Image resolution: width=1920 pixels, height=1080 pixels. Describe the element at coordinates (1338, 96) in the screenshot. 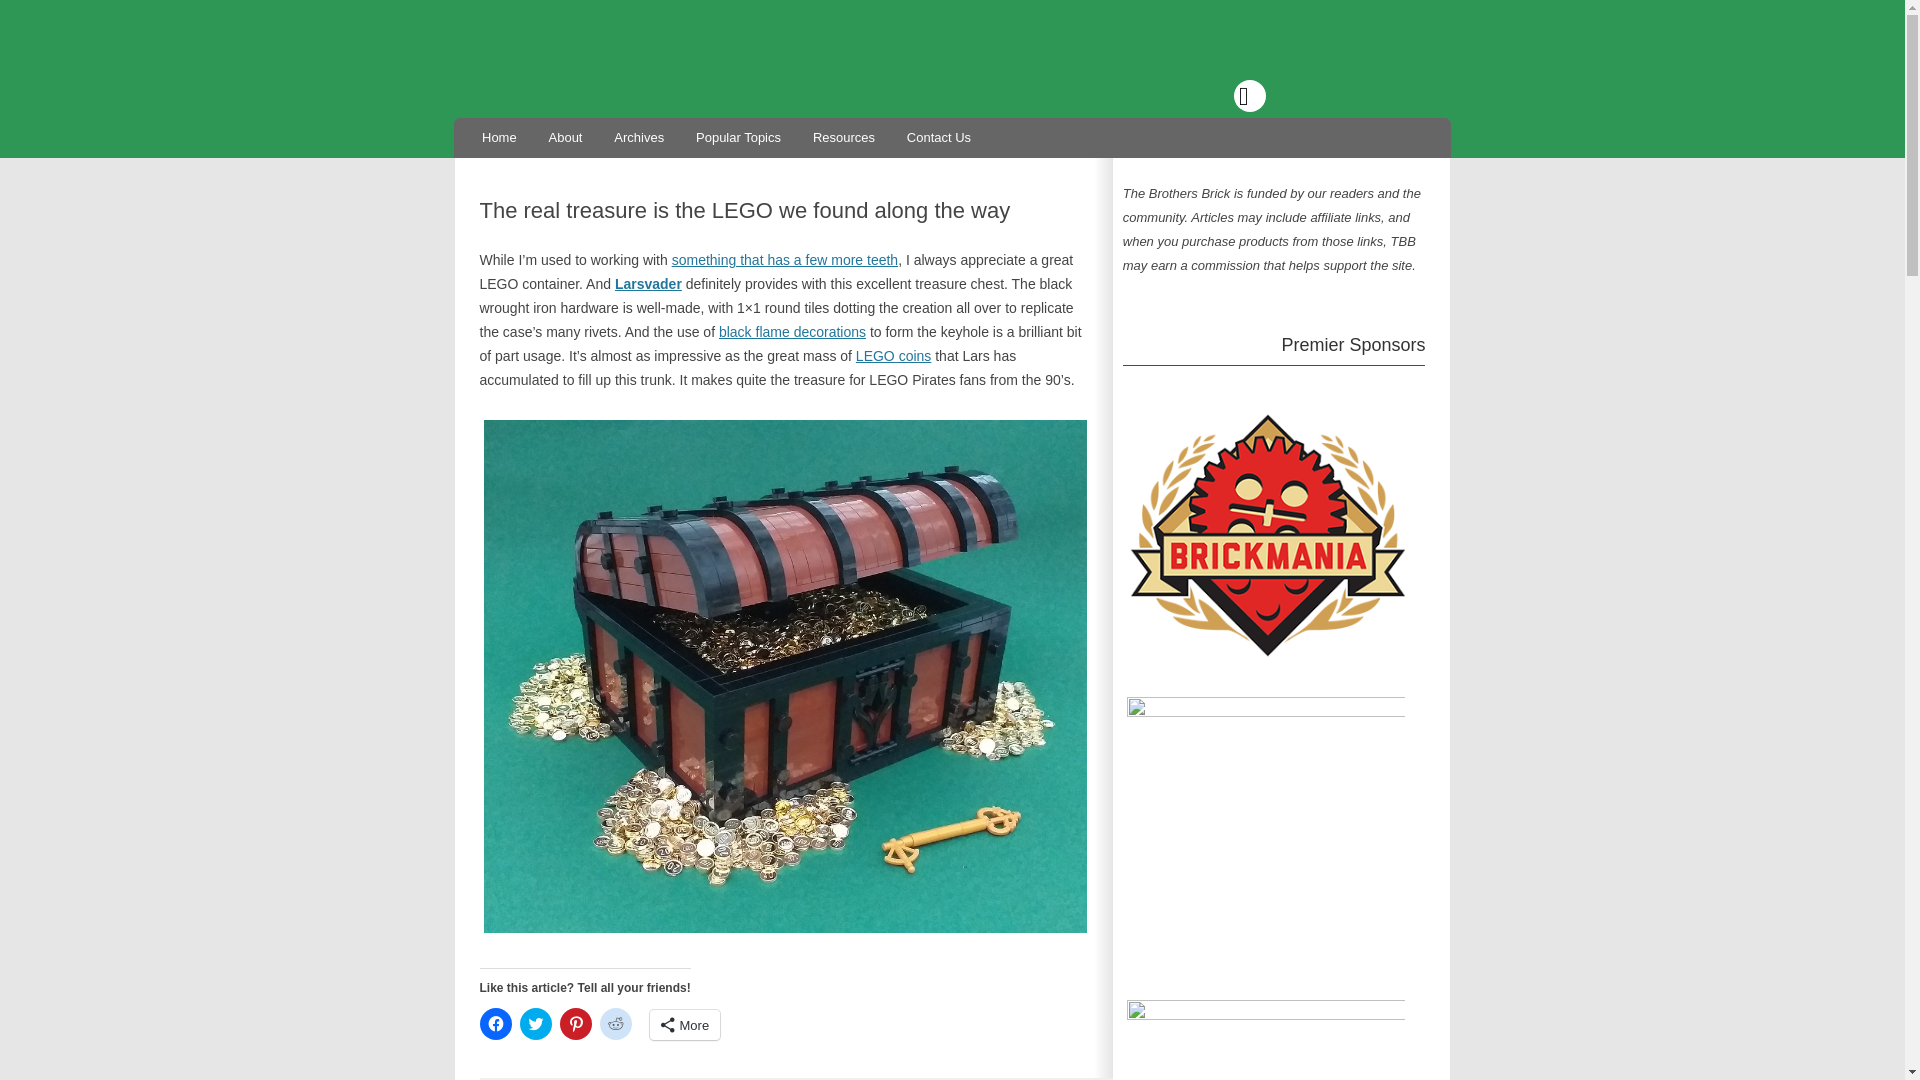

I see `YouTube` at that location.